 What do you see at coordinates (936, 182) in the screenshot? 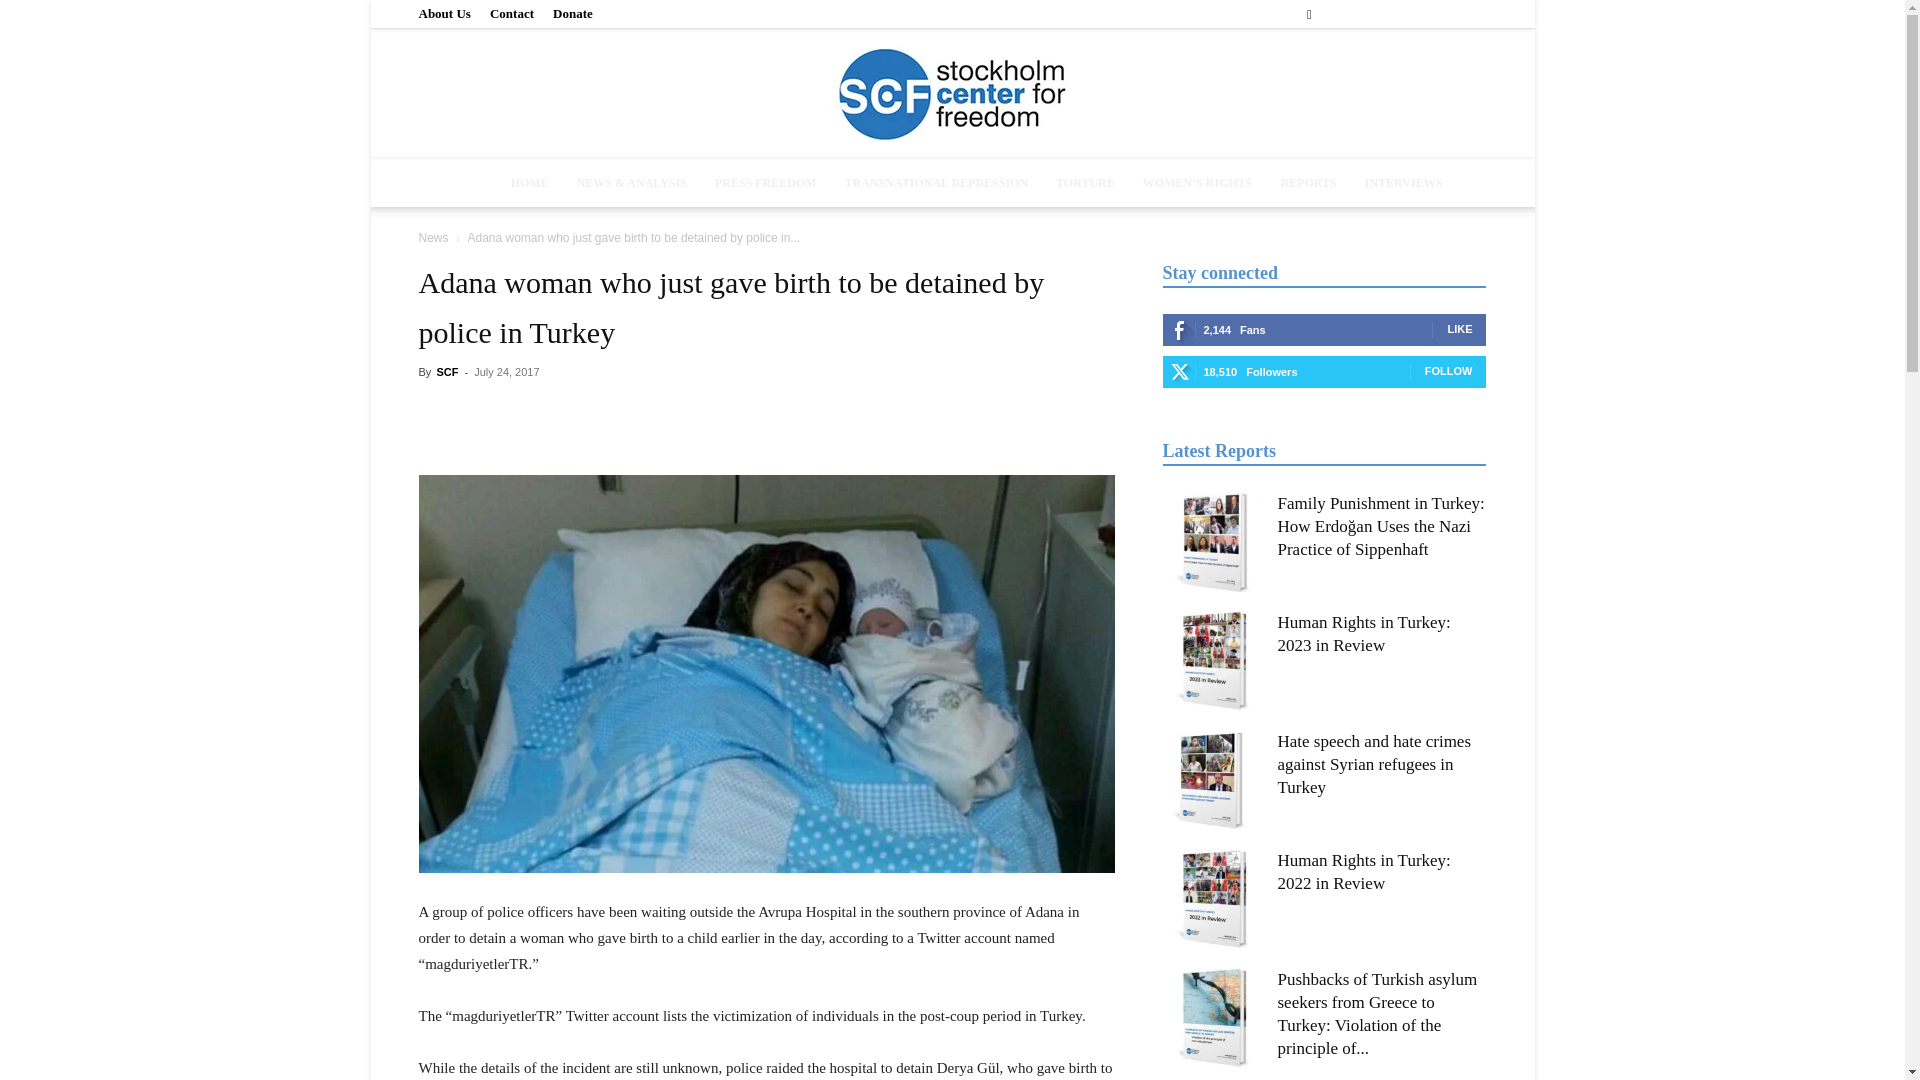
I see `TRANSNATIONAL REPRESSION` at bounding box center [936, 182].